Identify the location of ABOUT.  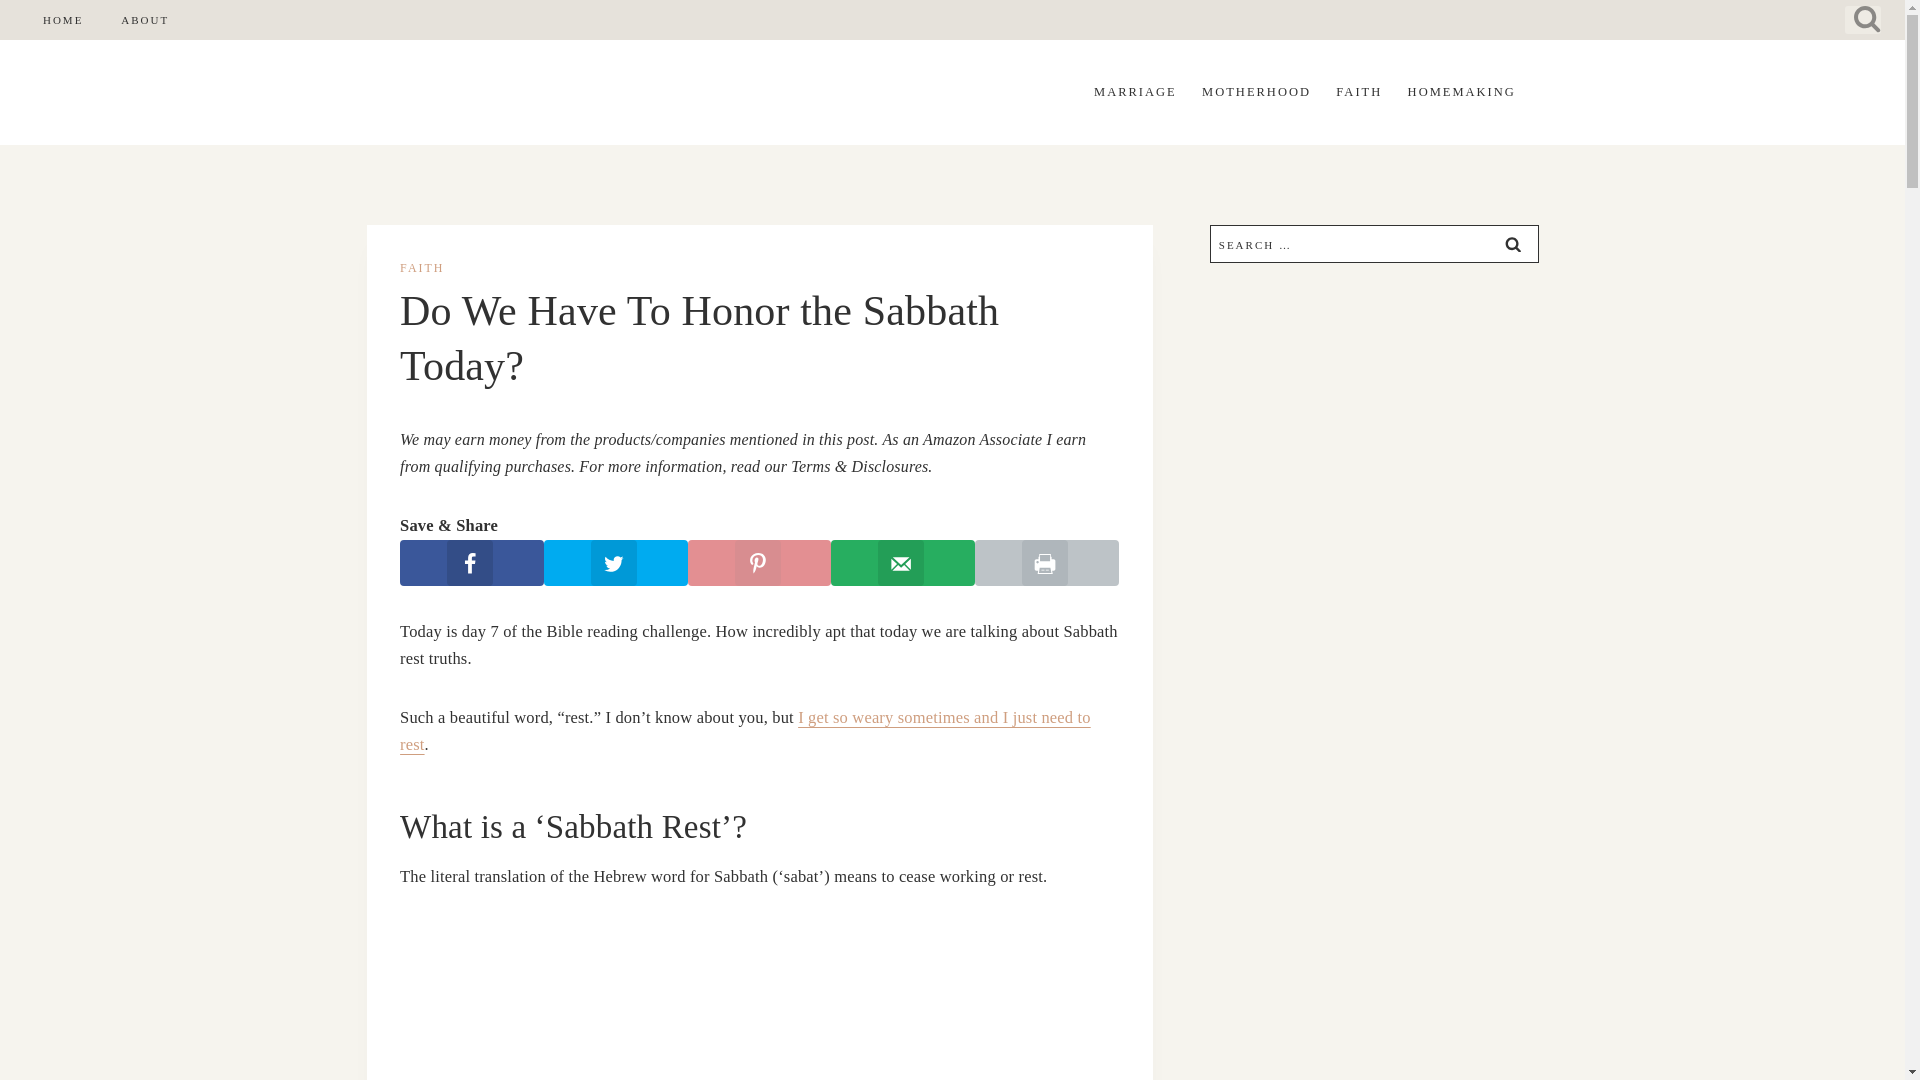
(144, 19).